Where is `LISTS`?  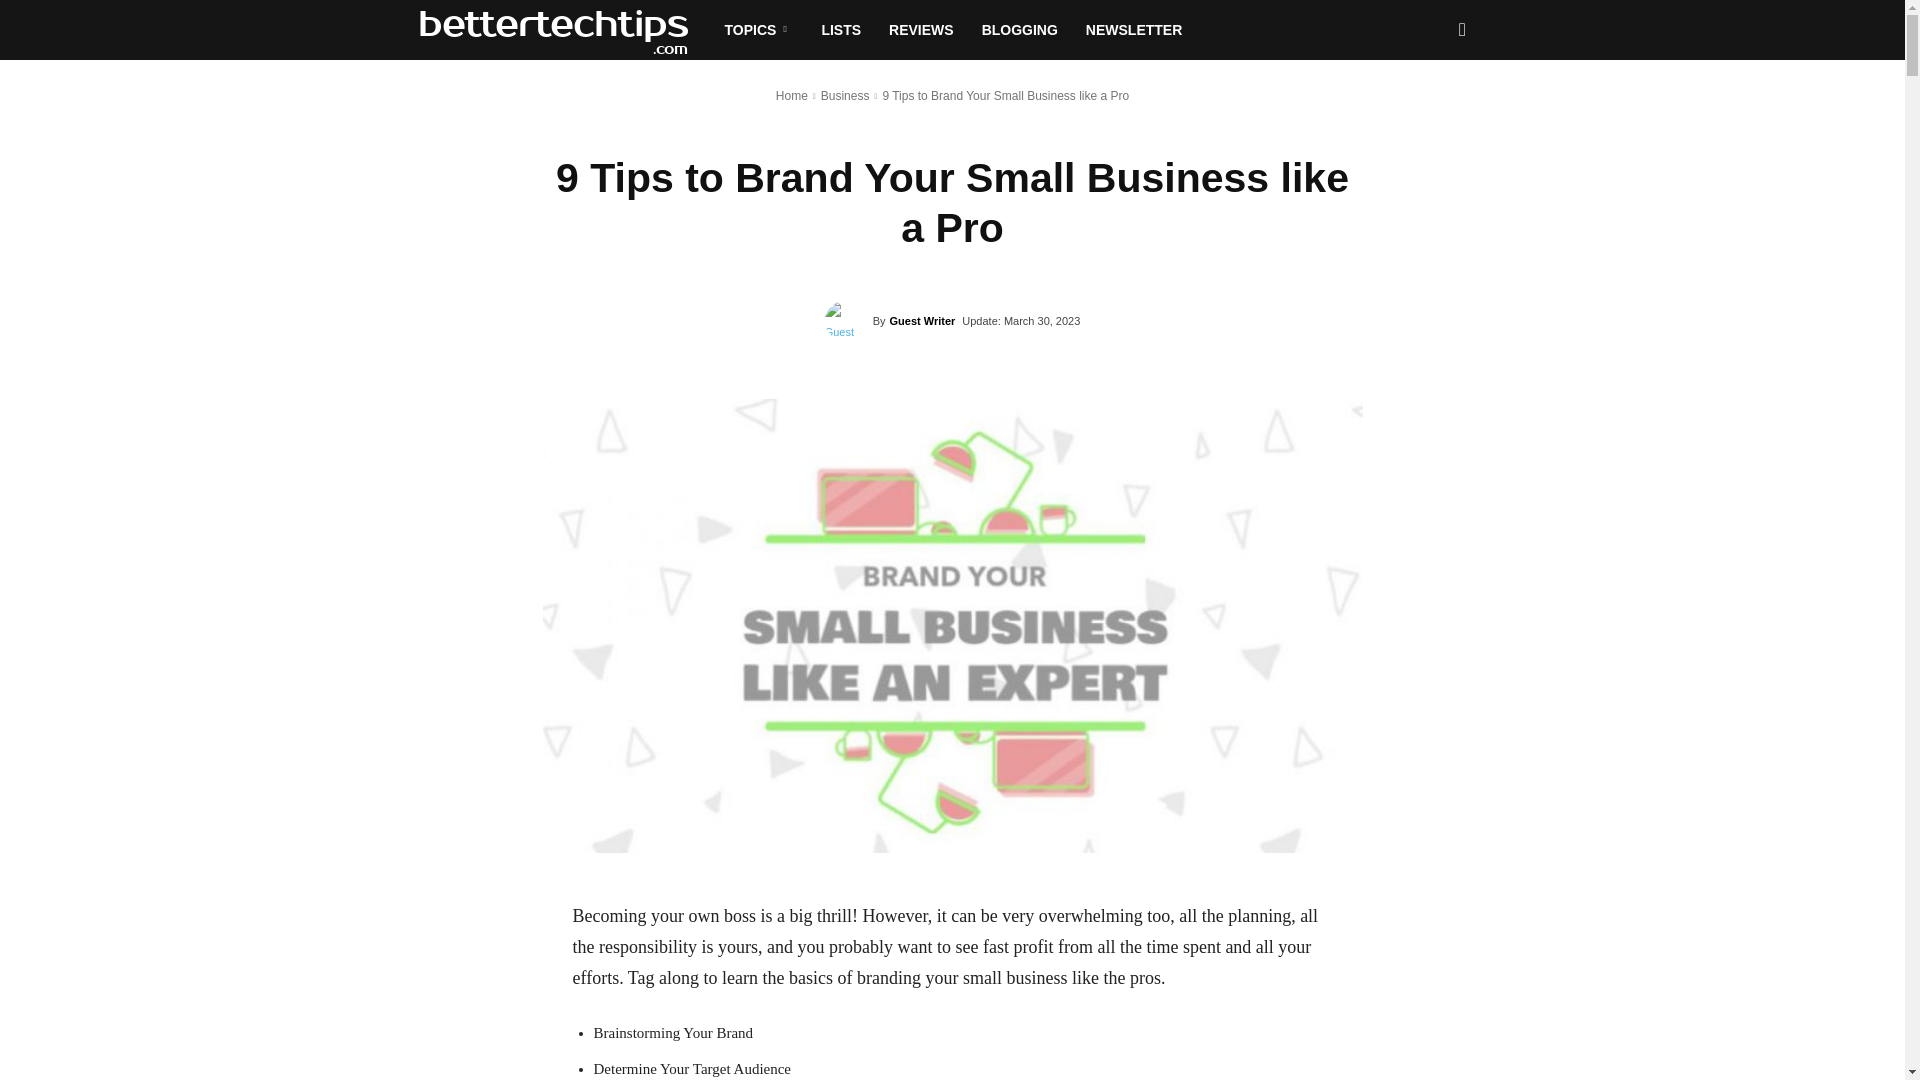
LISTS is located at coordinates (840, 30).